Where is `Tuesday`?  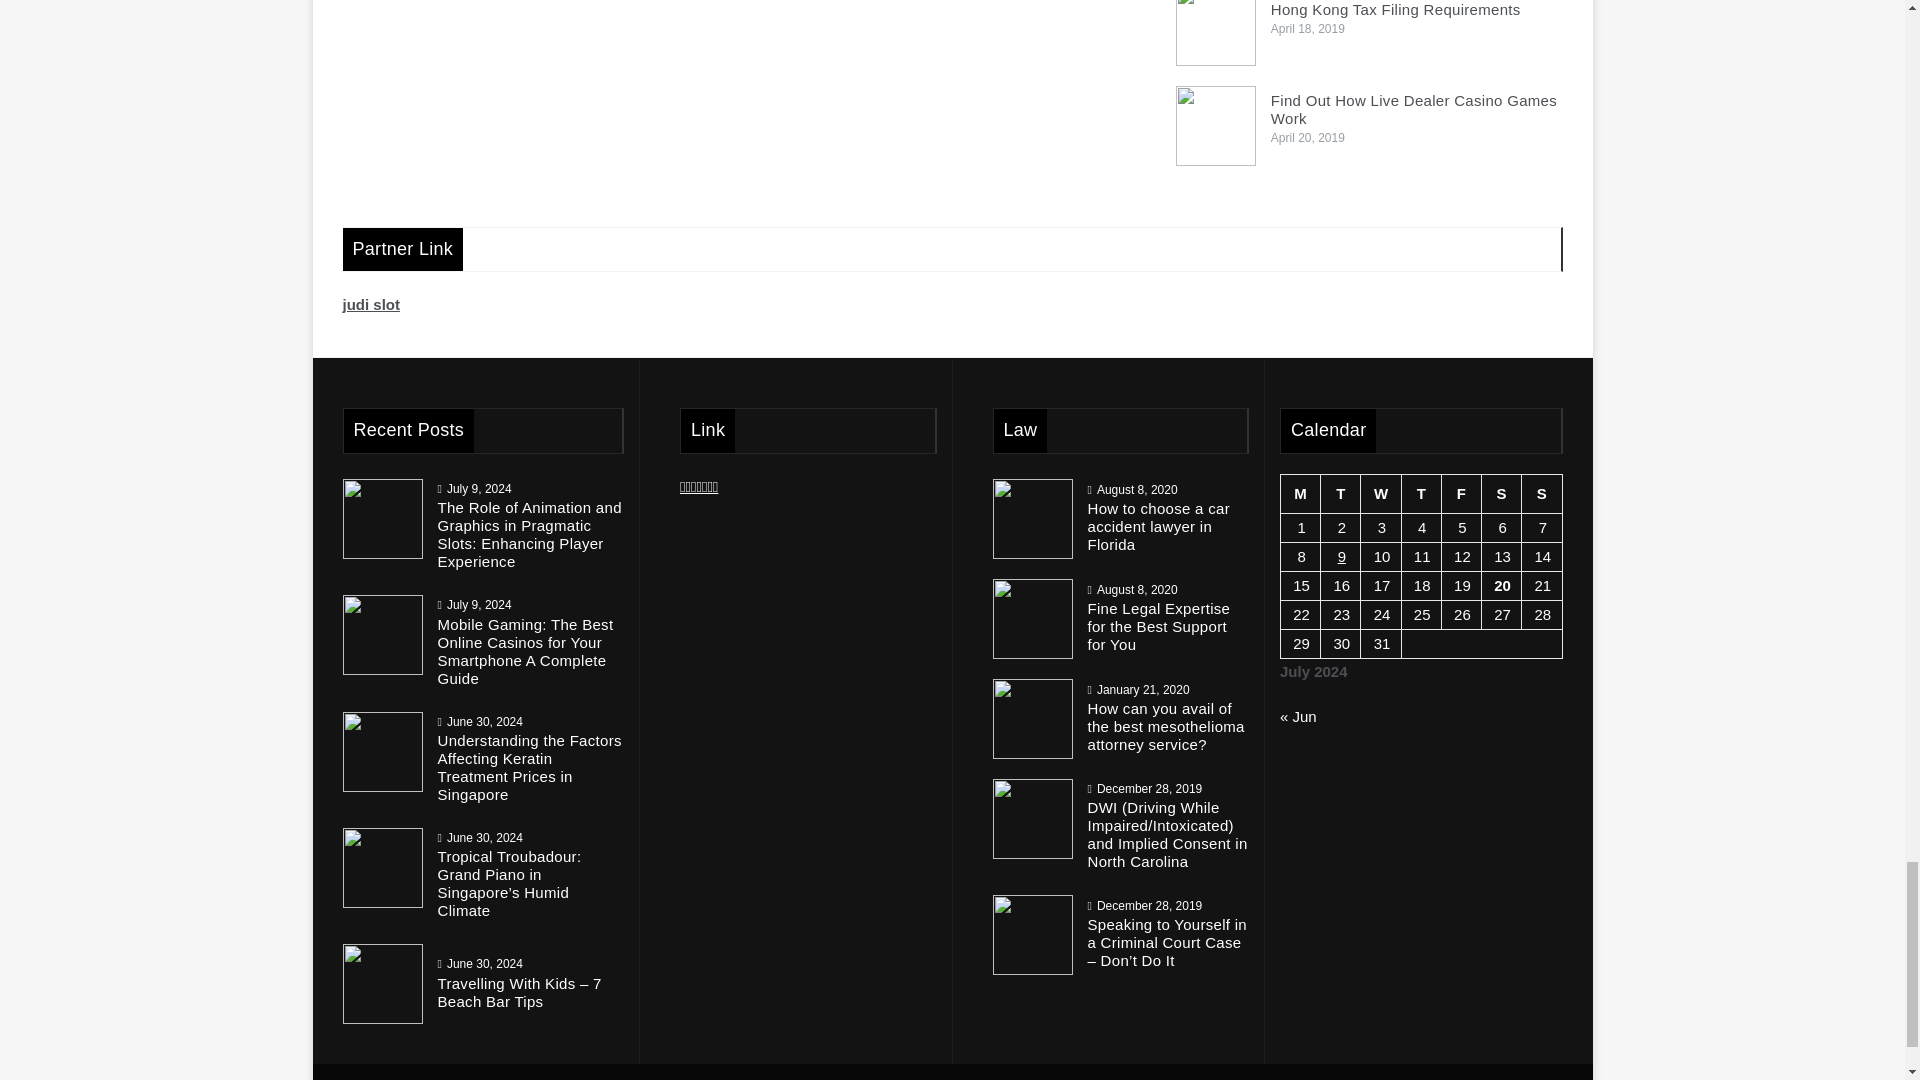 Tuesday is located at coordinates (1340, 494).